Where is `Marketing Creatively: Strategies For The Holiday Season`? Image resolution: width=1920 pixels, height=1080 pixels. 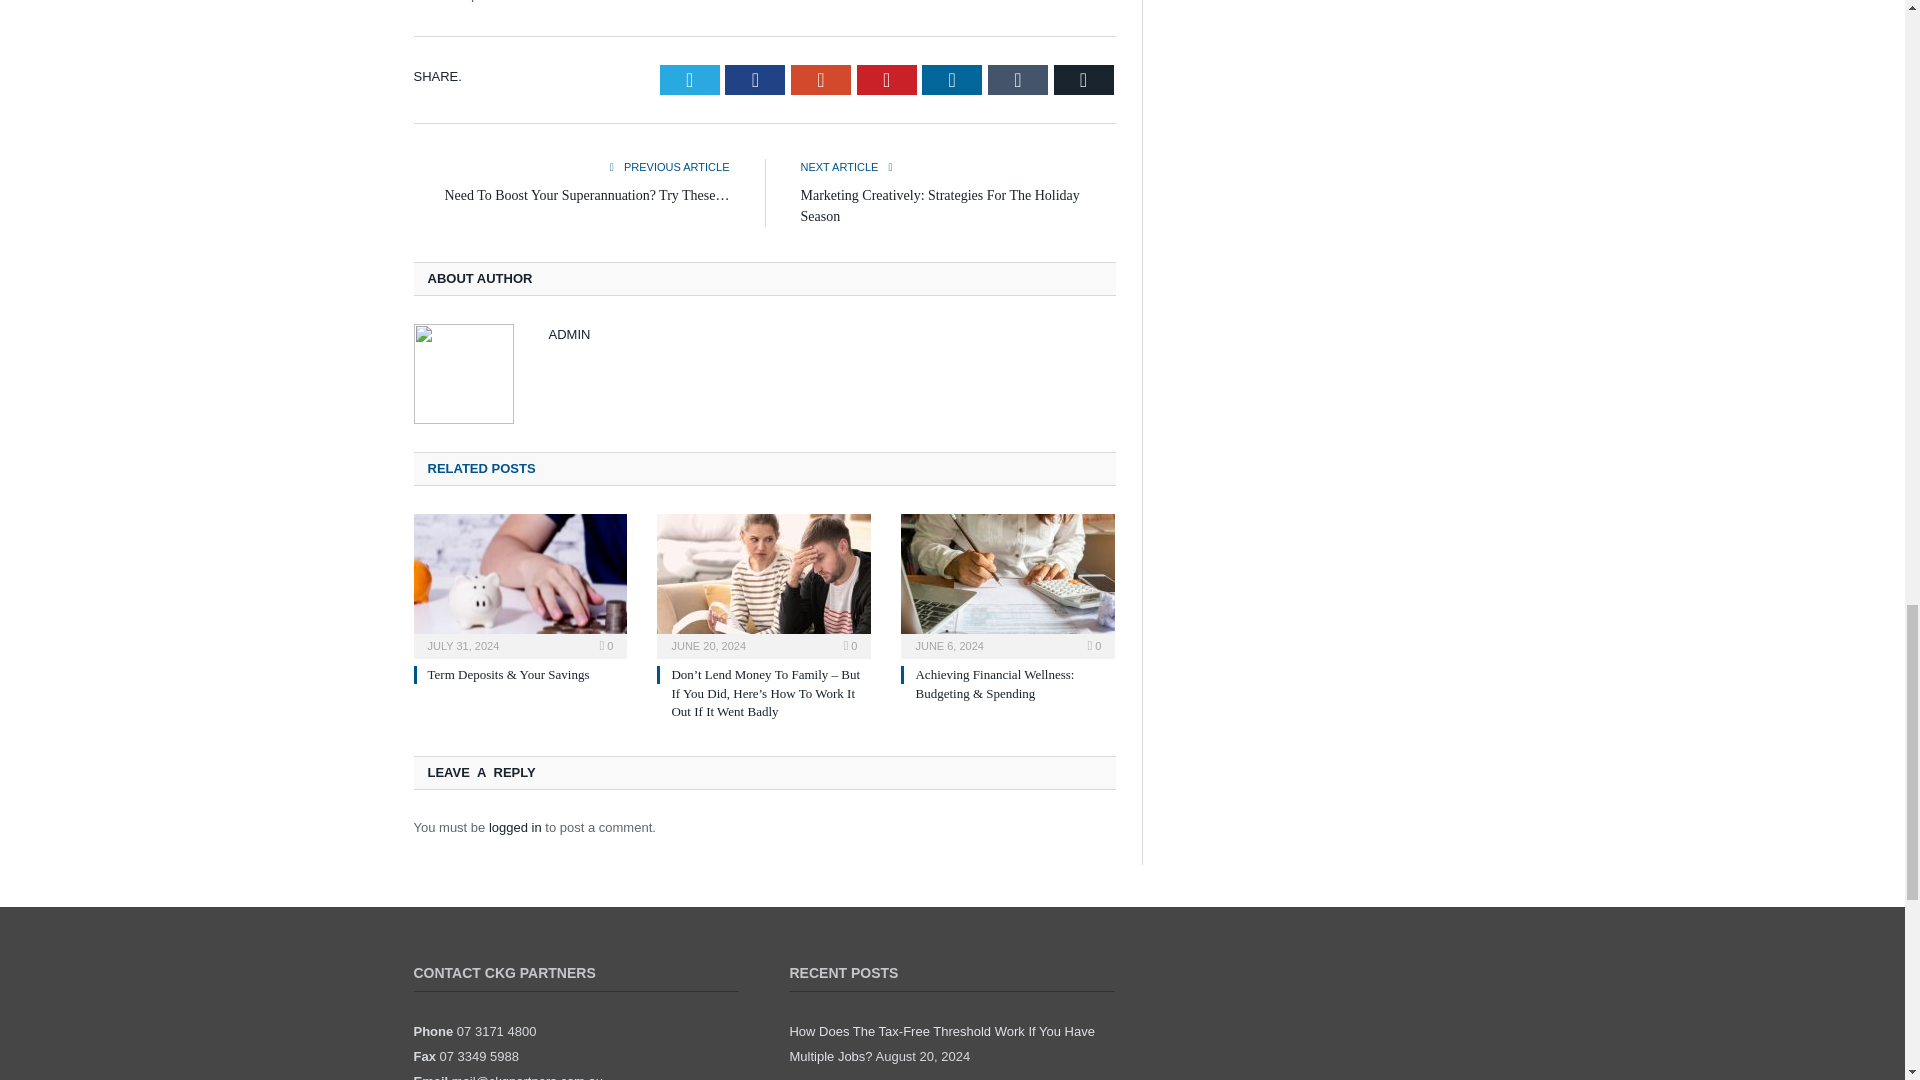 Marketing Creatively: Strategies For The Holiday Season is located at coordinates (940, 205).